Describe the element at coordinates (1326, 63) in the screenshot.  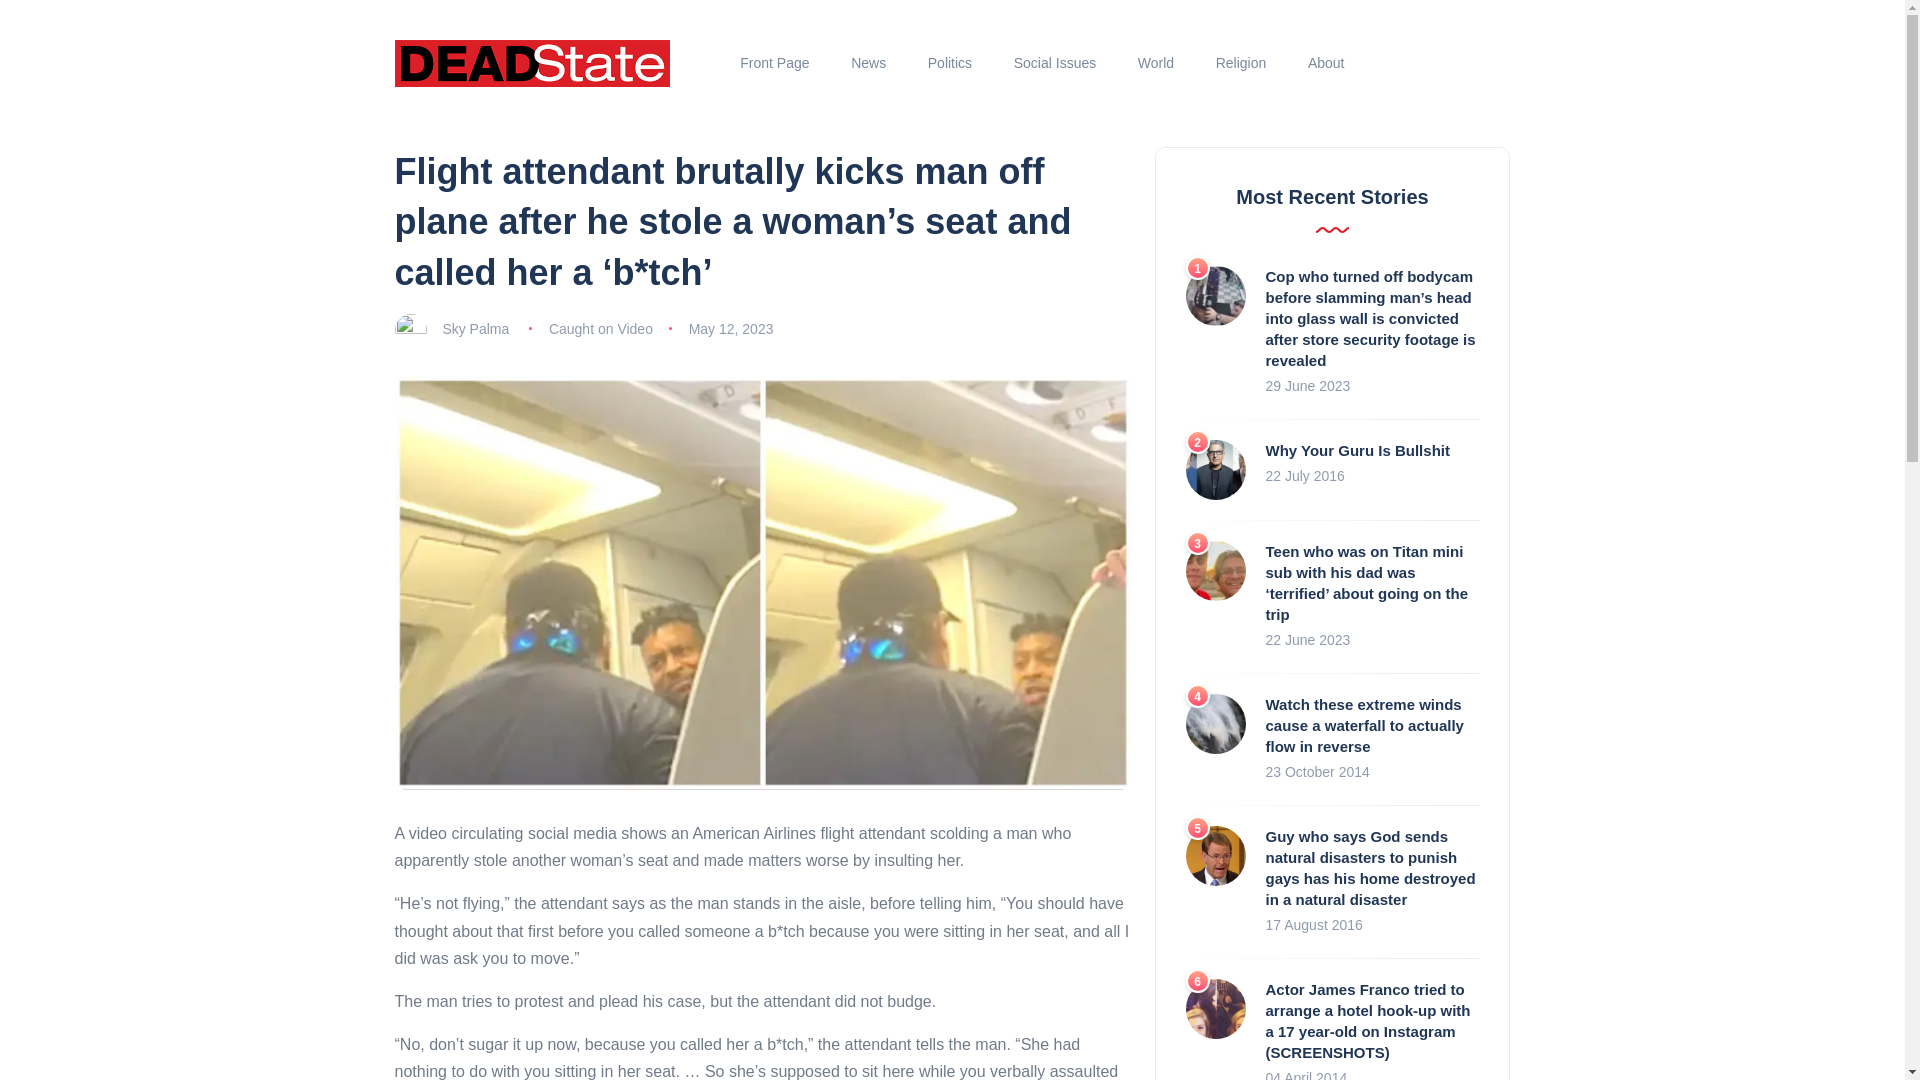
I see `About` at that location.